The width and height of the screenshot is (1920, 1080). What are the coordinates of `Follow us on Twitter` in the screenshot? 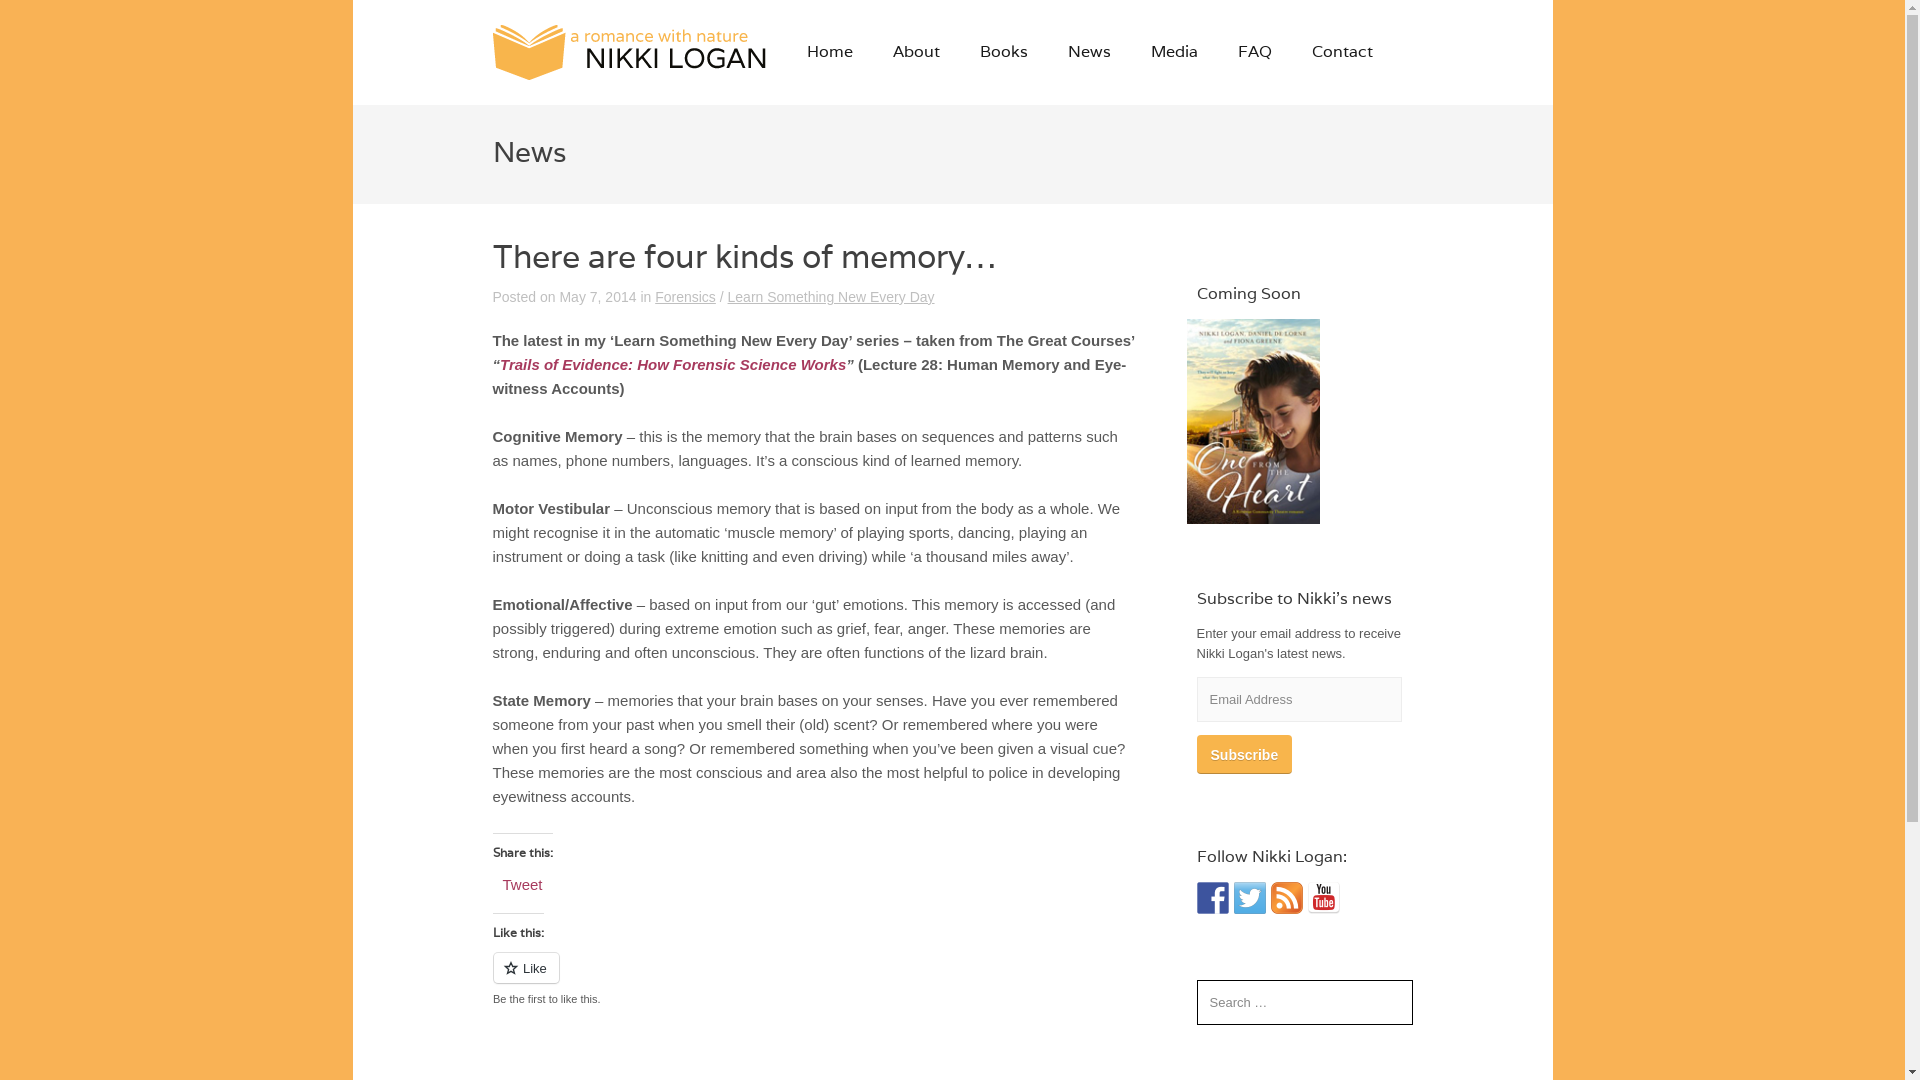 It's located at (1250, 898).